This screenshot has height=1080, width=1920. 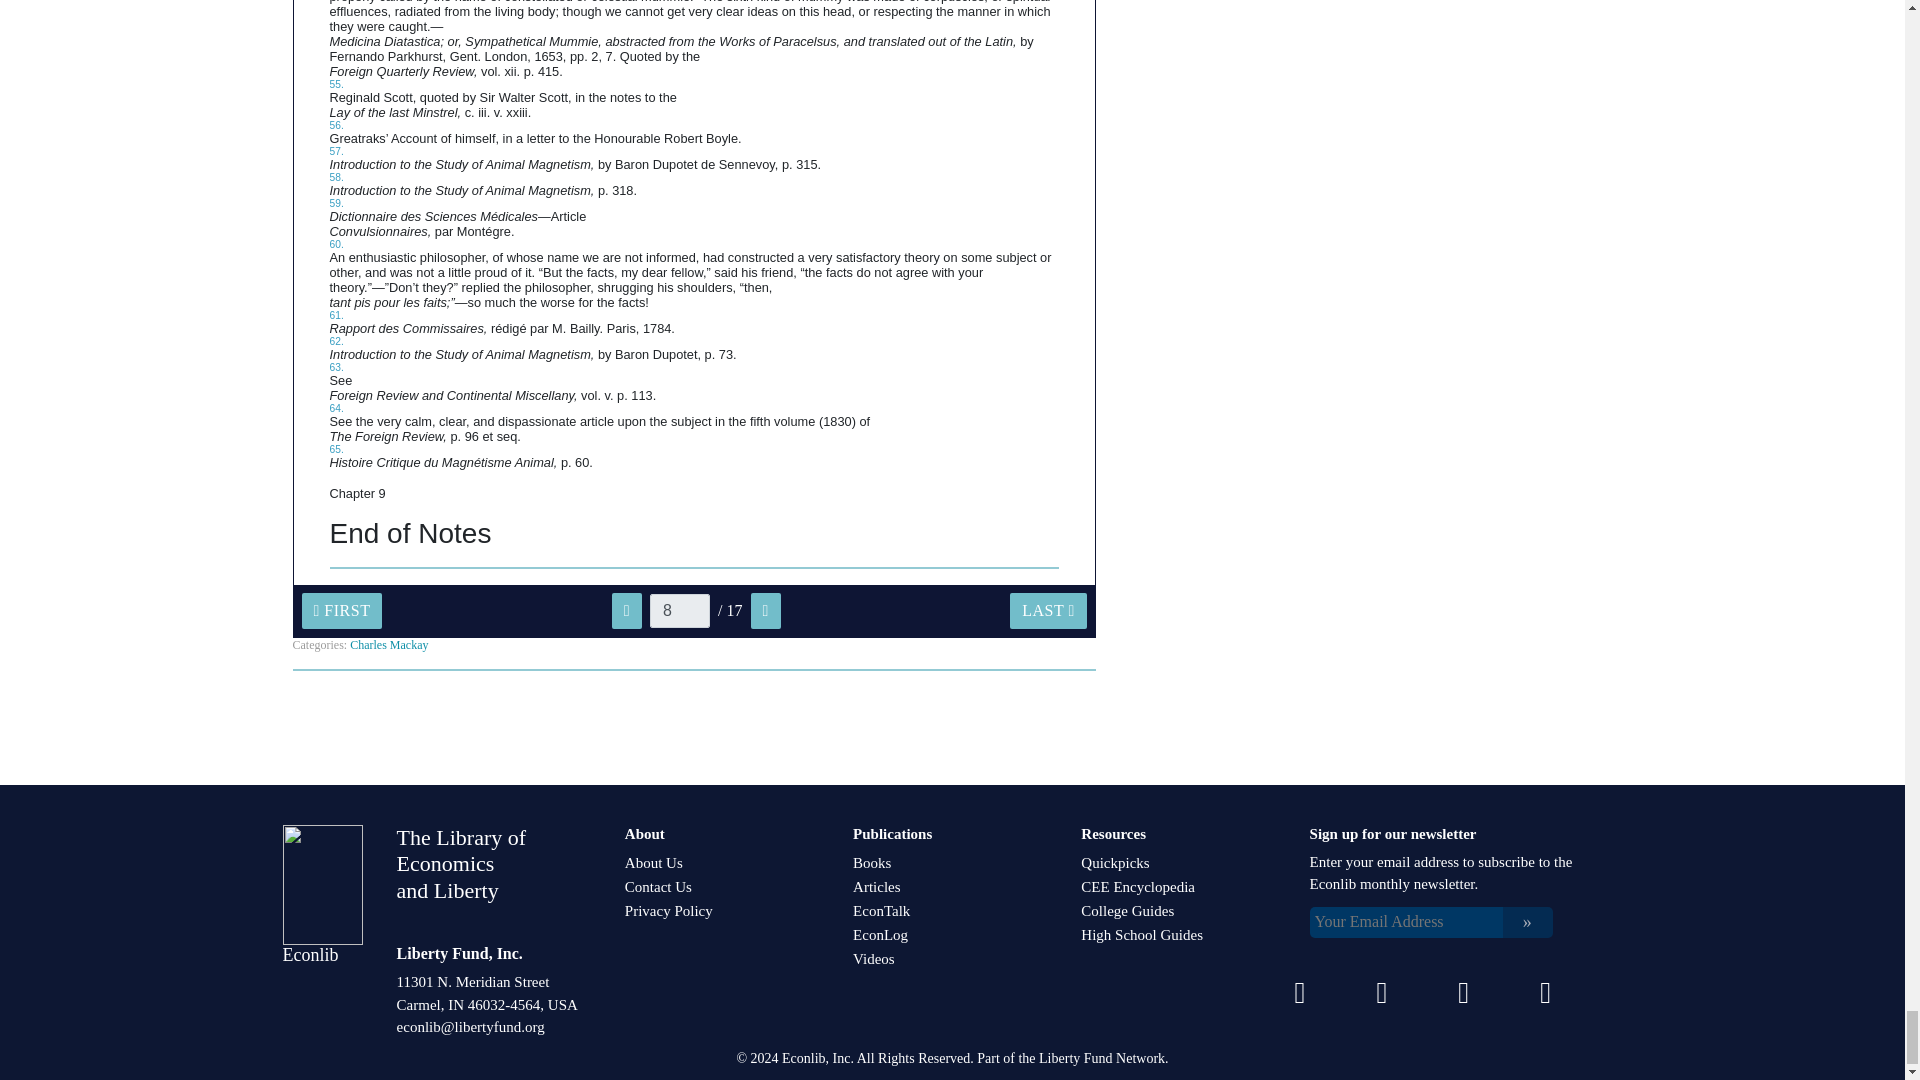 What do you see at coordinates (336, 340) in the screenshot?
I see `Return to text` at bounding box center [336, 340].